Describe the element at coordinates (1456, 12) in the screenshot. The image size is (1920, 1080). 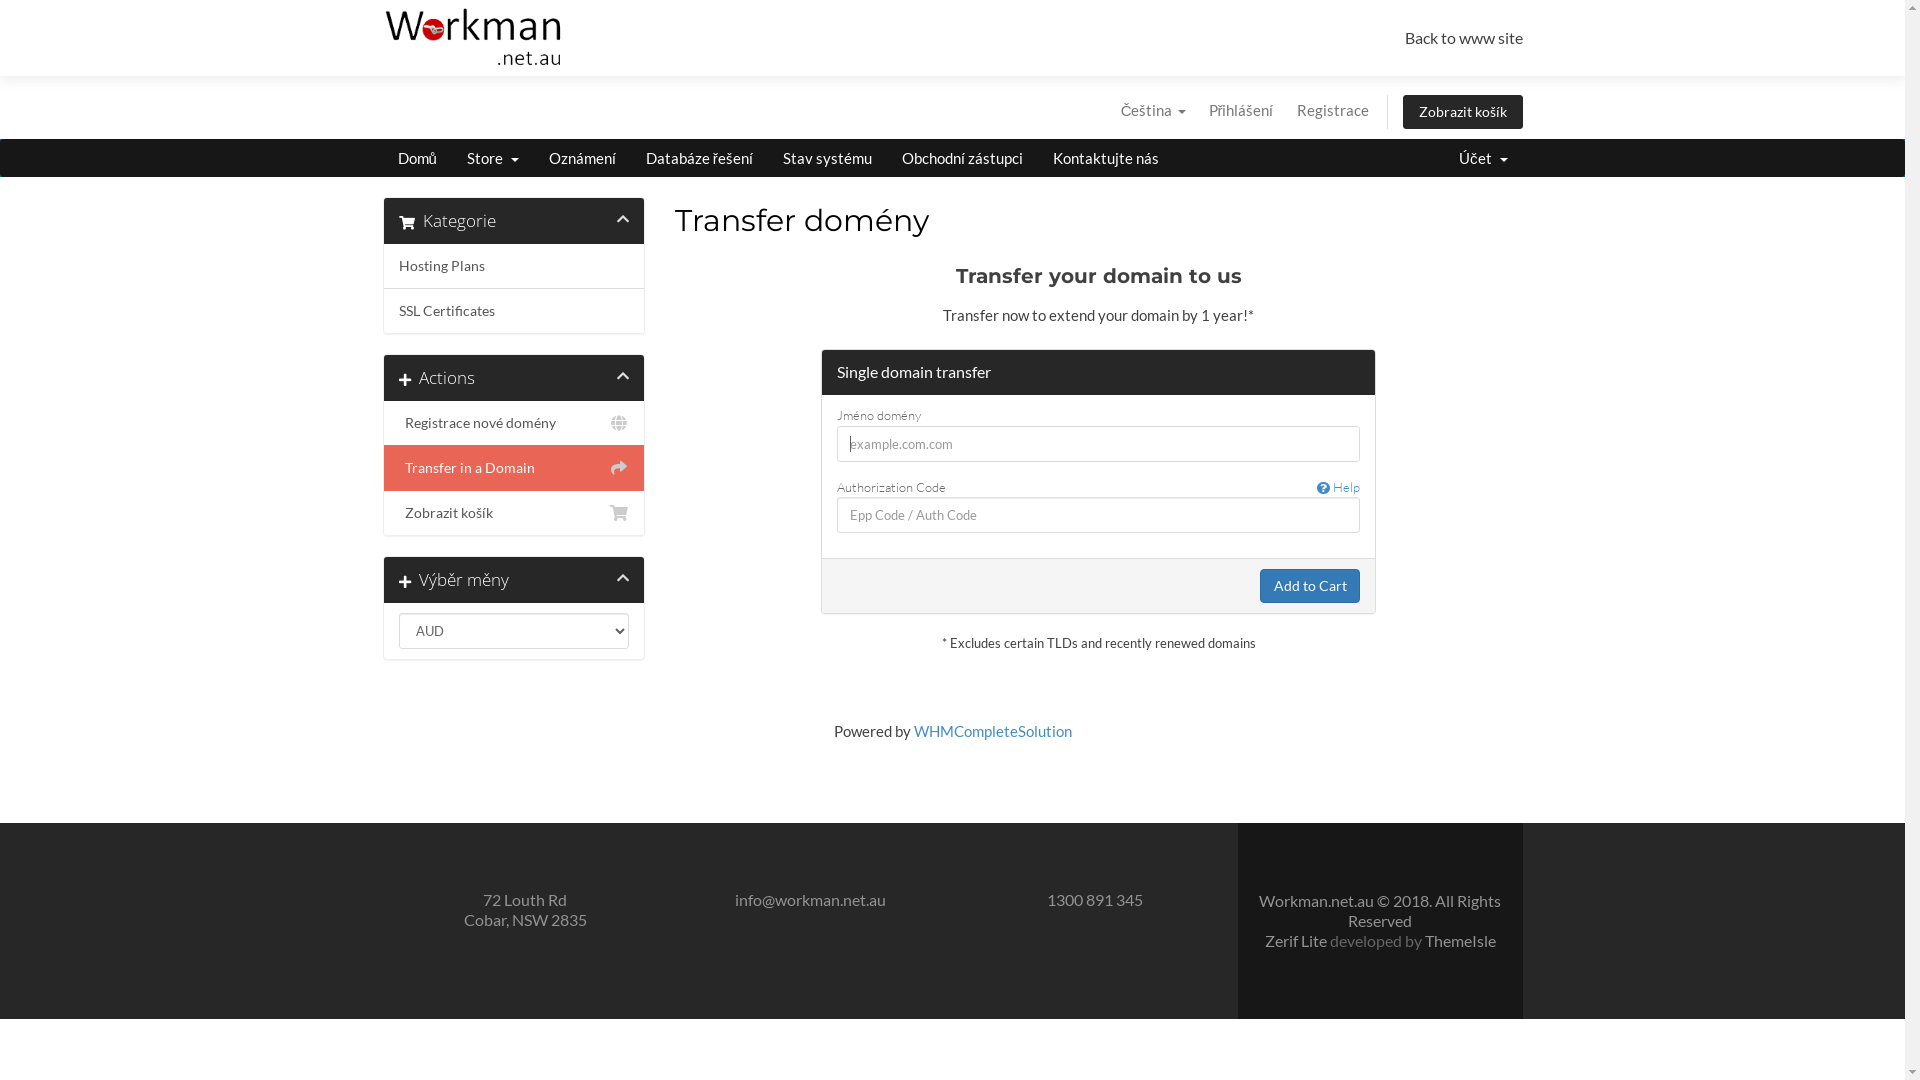
I see `Skip to content` at that location.